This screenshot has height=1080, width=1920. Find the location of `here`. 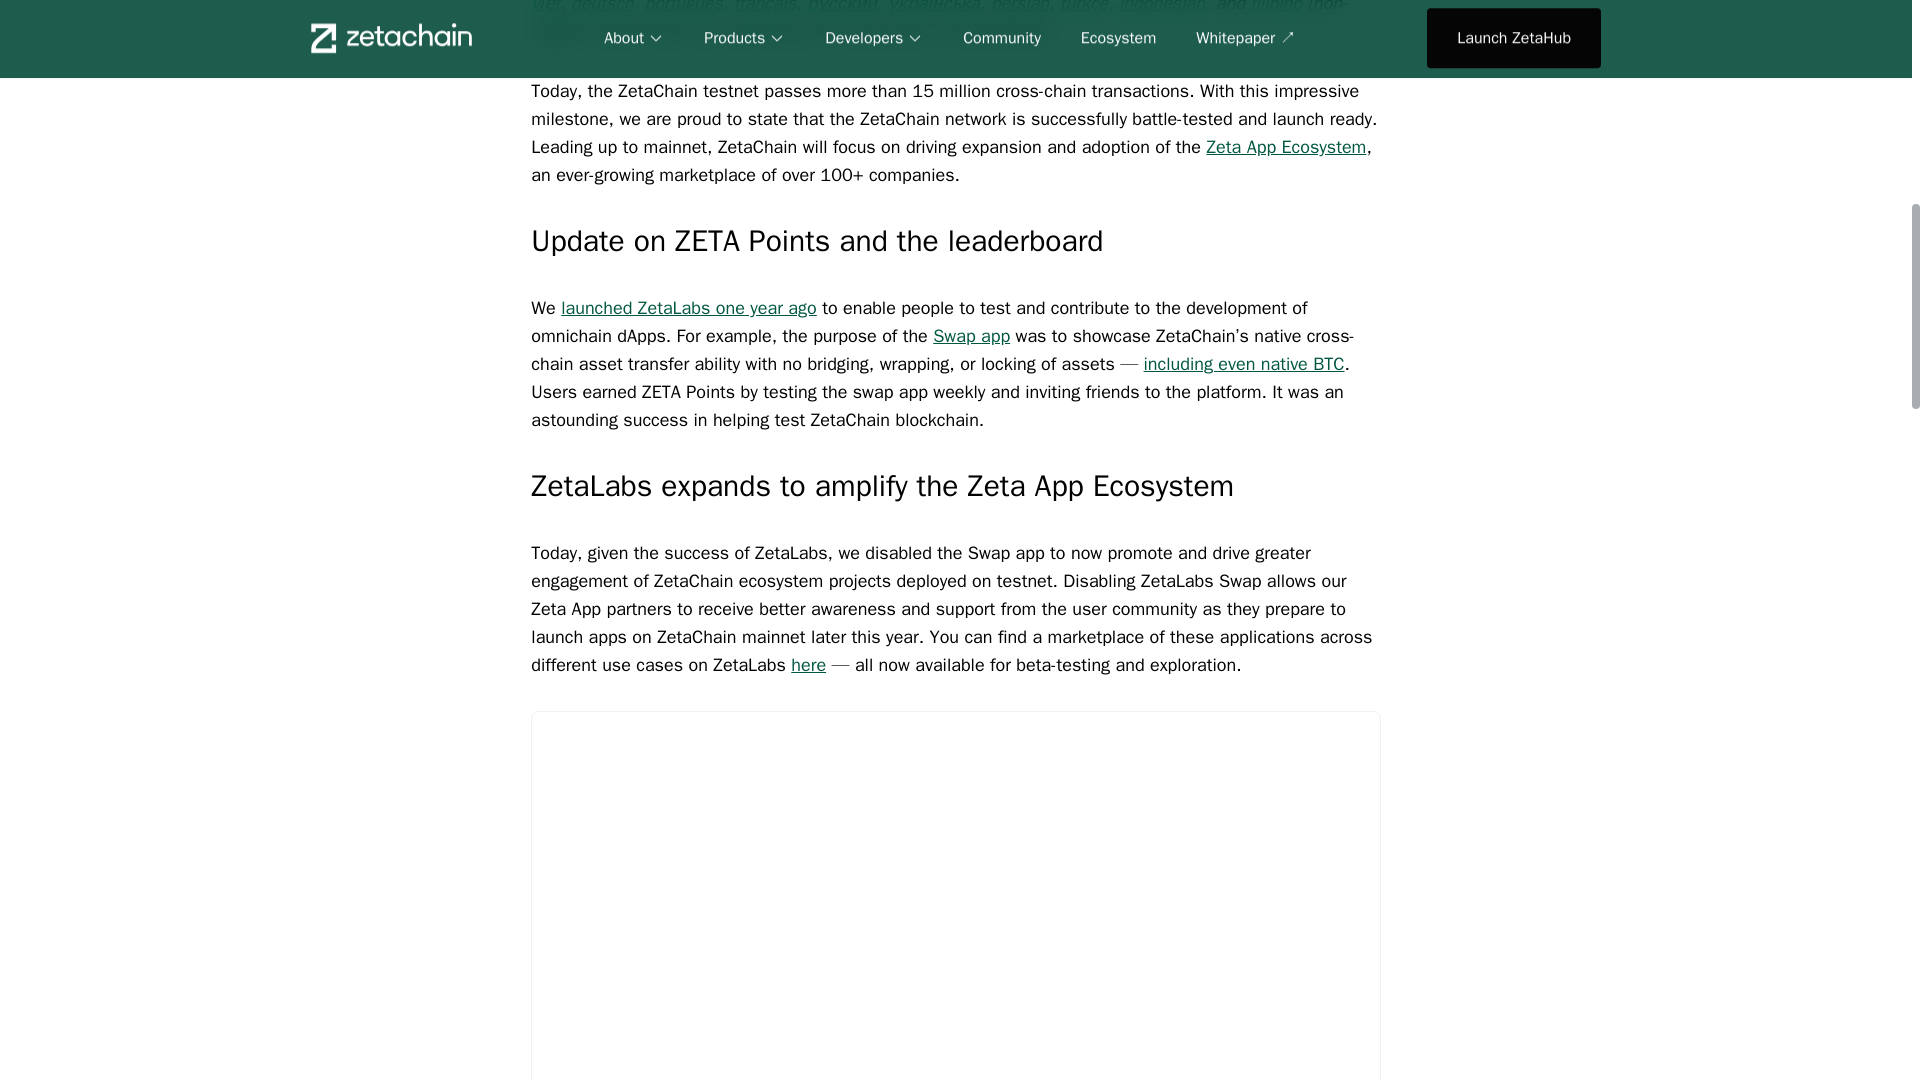

here is located at coordinates (808, 665).